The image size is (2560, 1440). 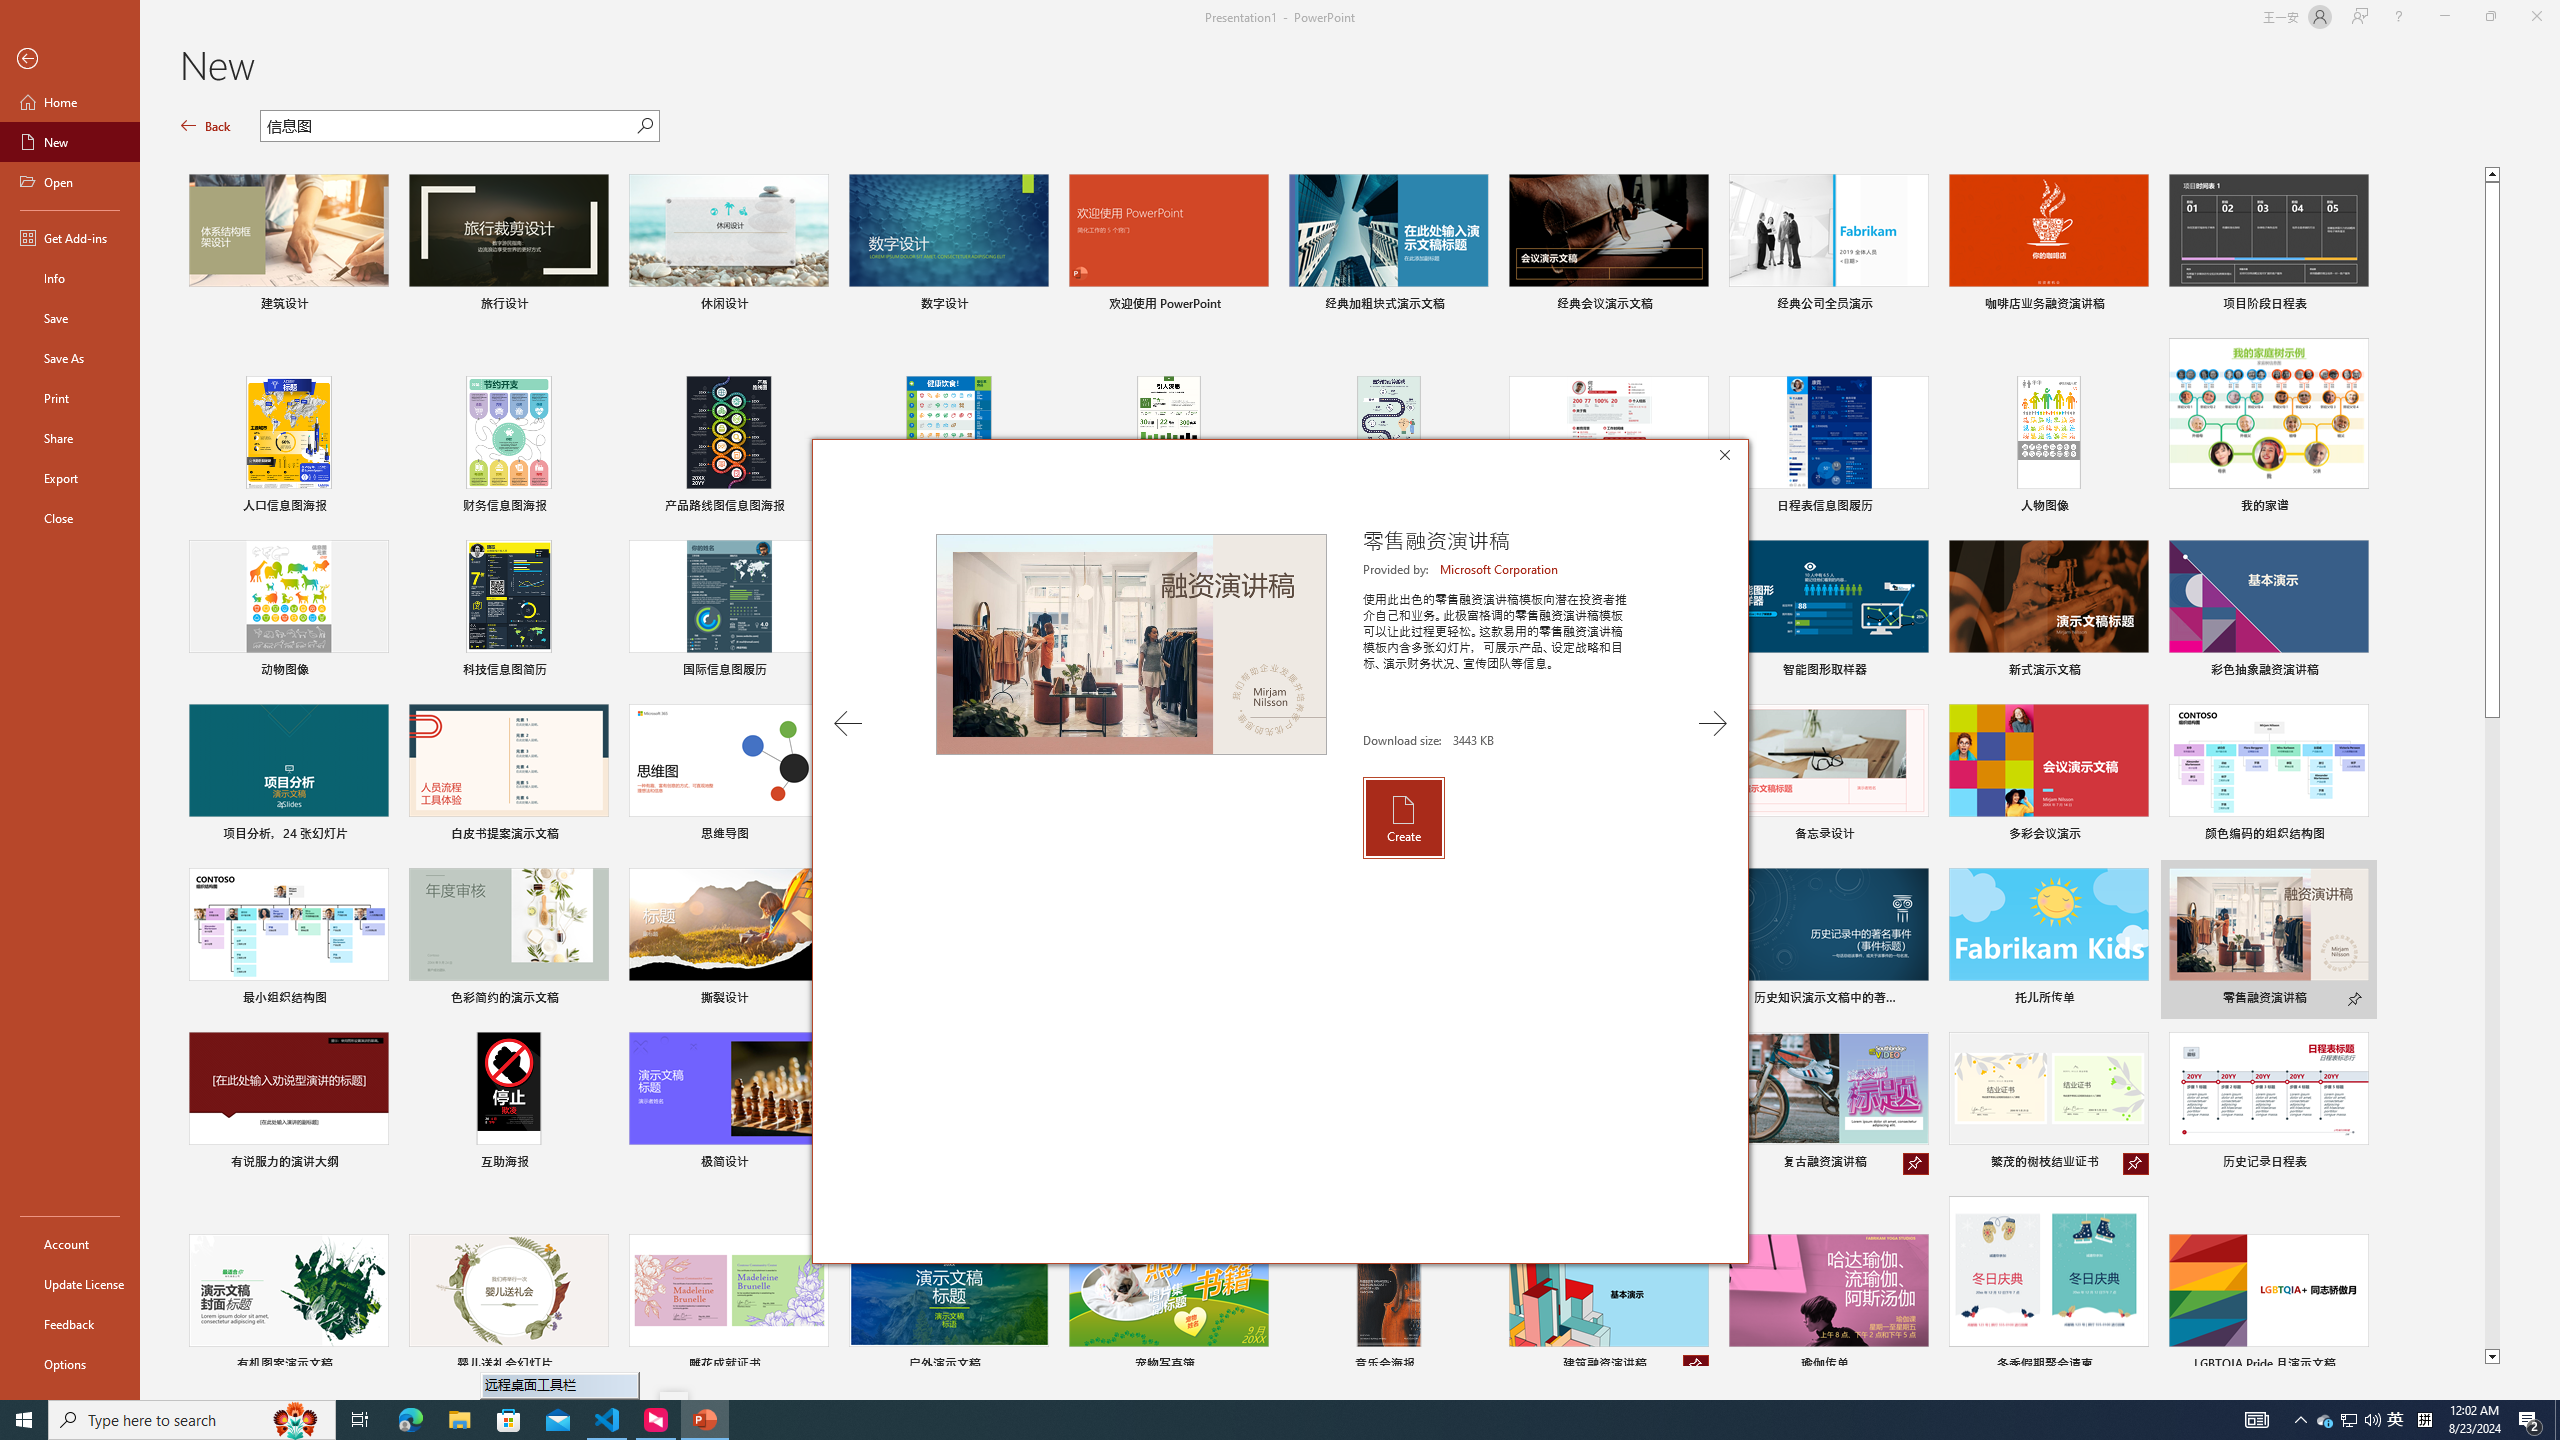 I want to click on Search for online templates and themes, so click(x=448, y=128).